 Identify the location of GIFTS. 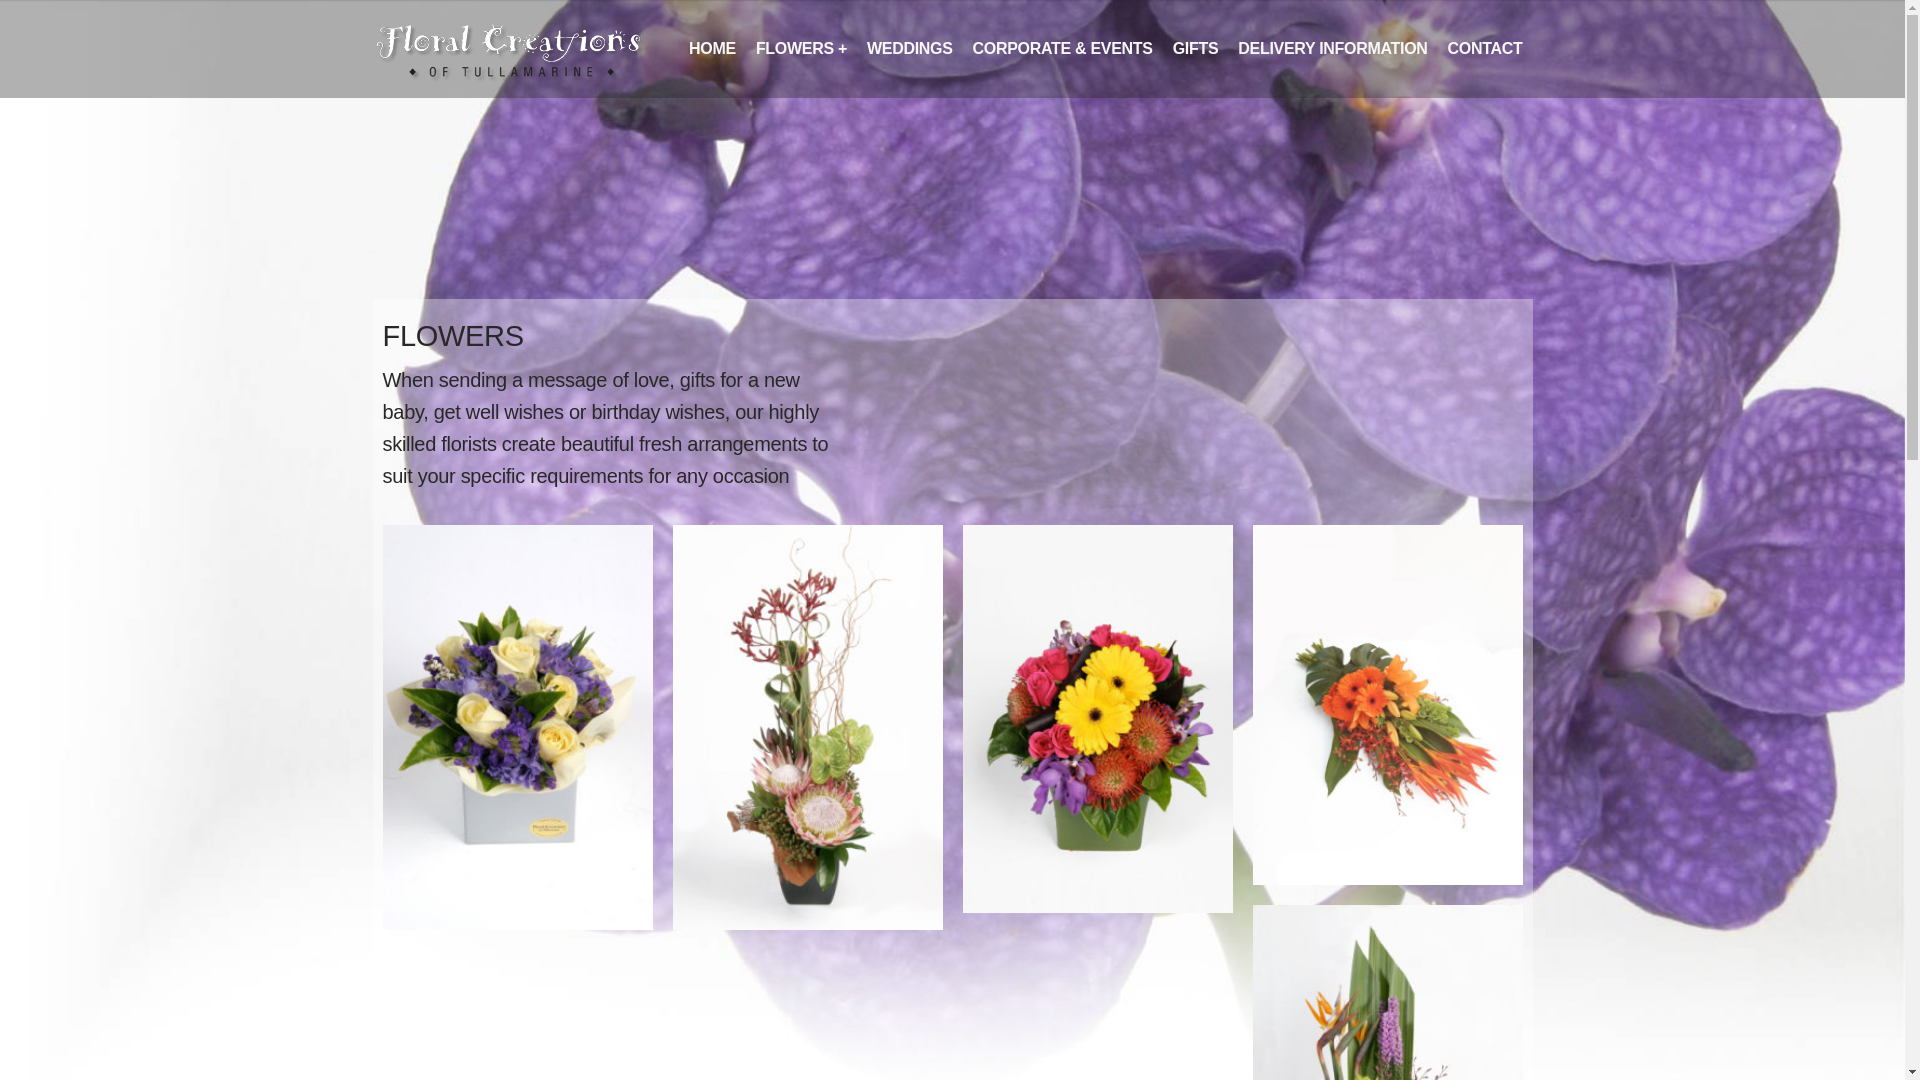
(1196, 48).